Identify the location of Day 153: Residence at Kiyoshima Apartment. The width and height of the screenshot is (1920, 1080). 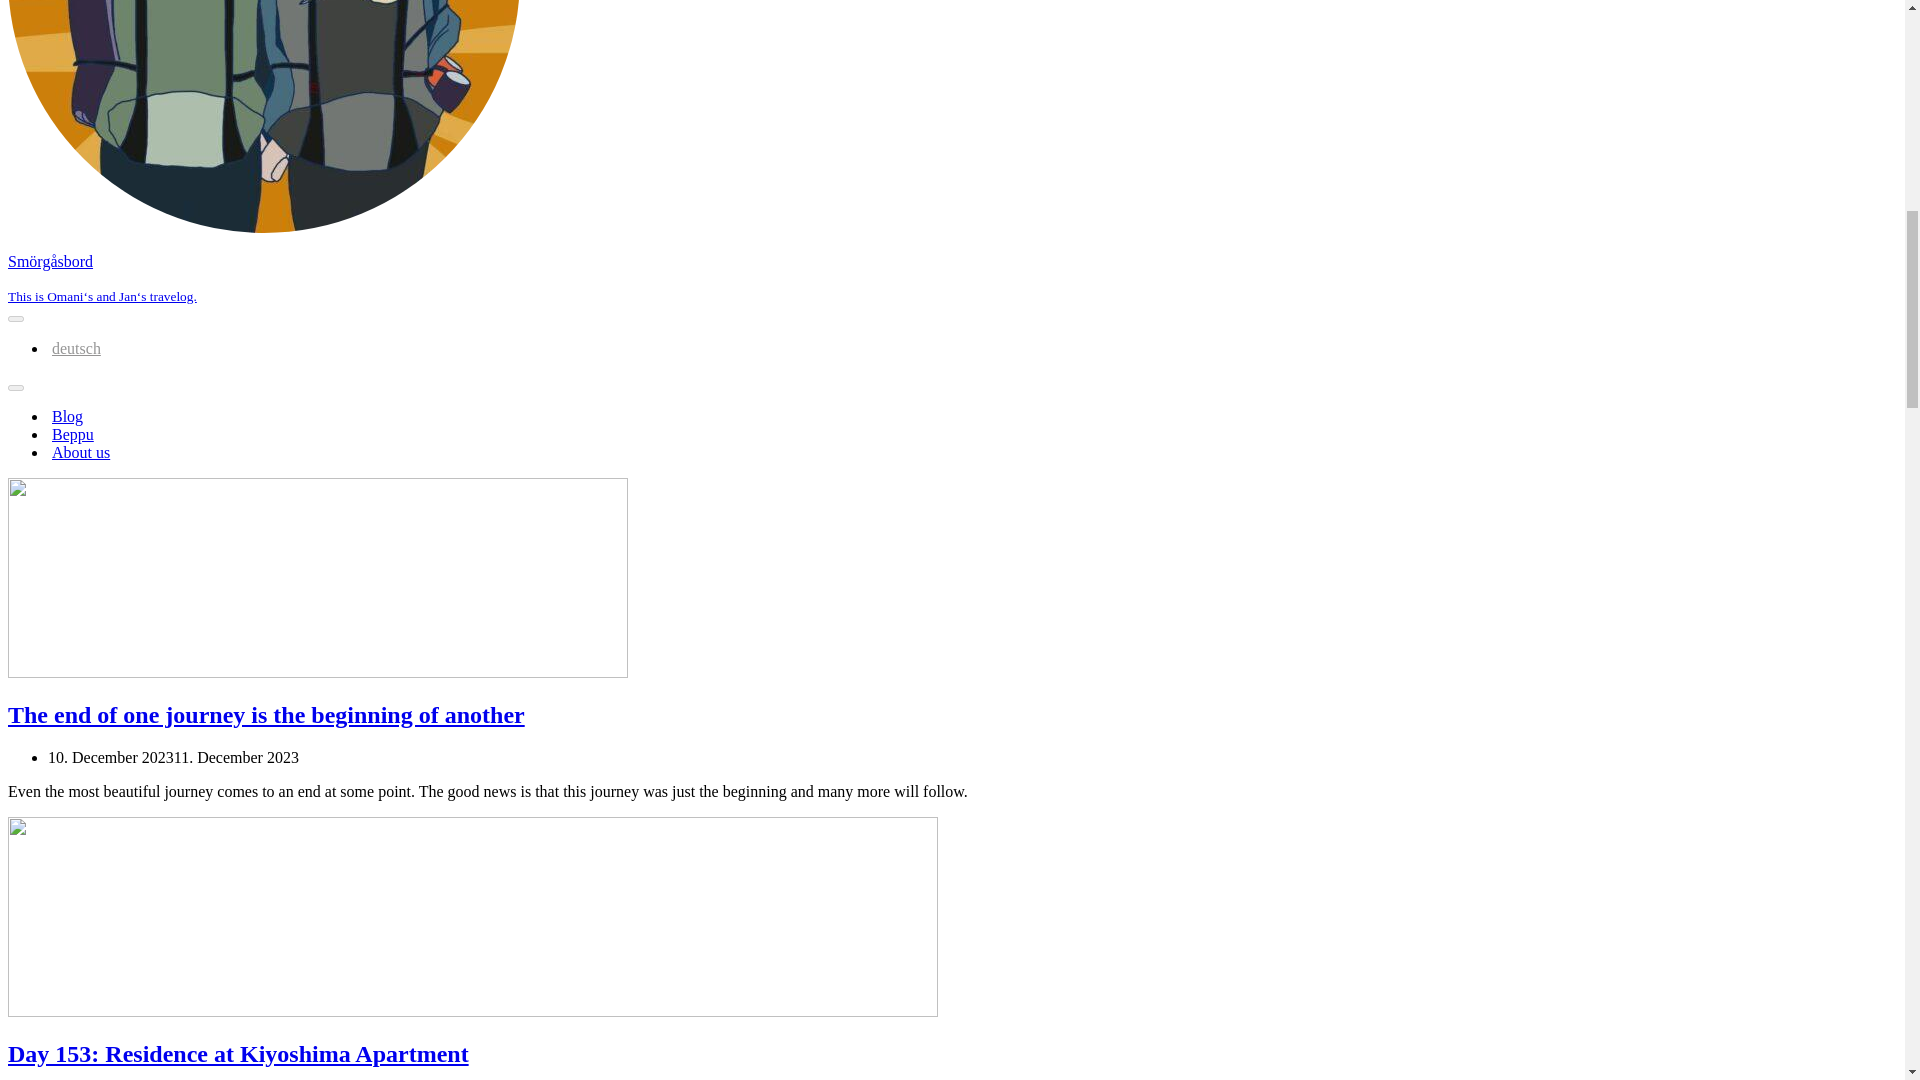
(238, 1054).